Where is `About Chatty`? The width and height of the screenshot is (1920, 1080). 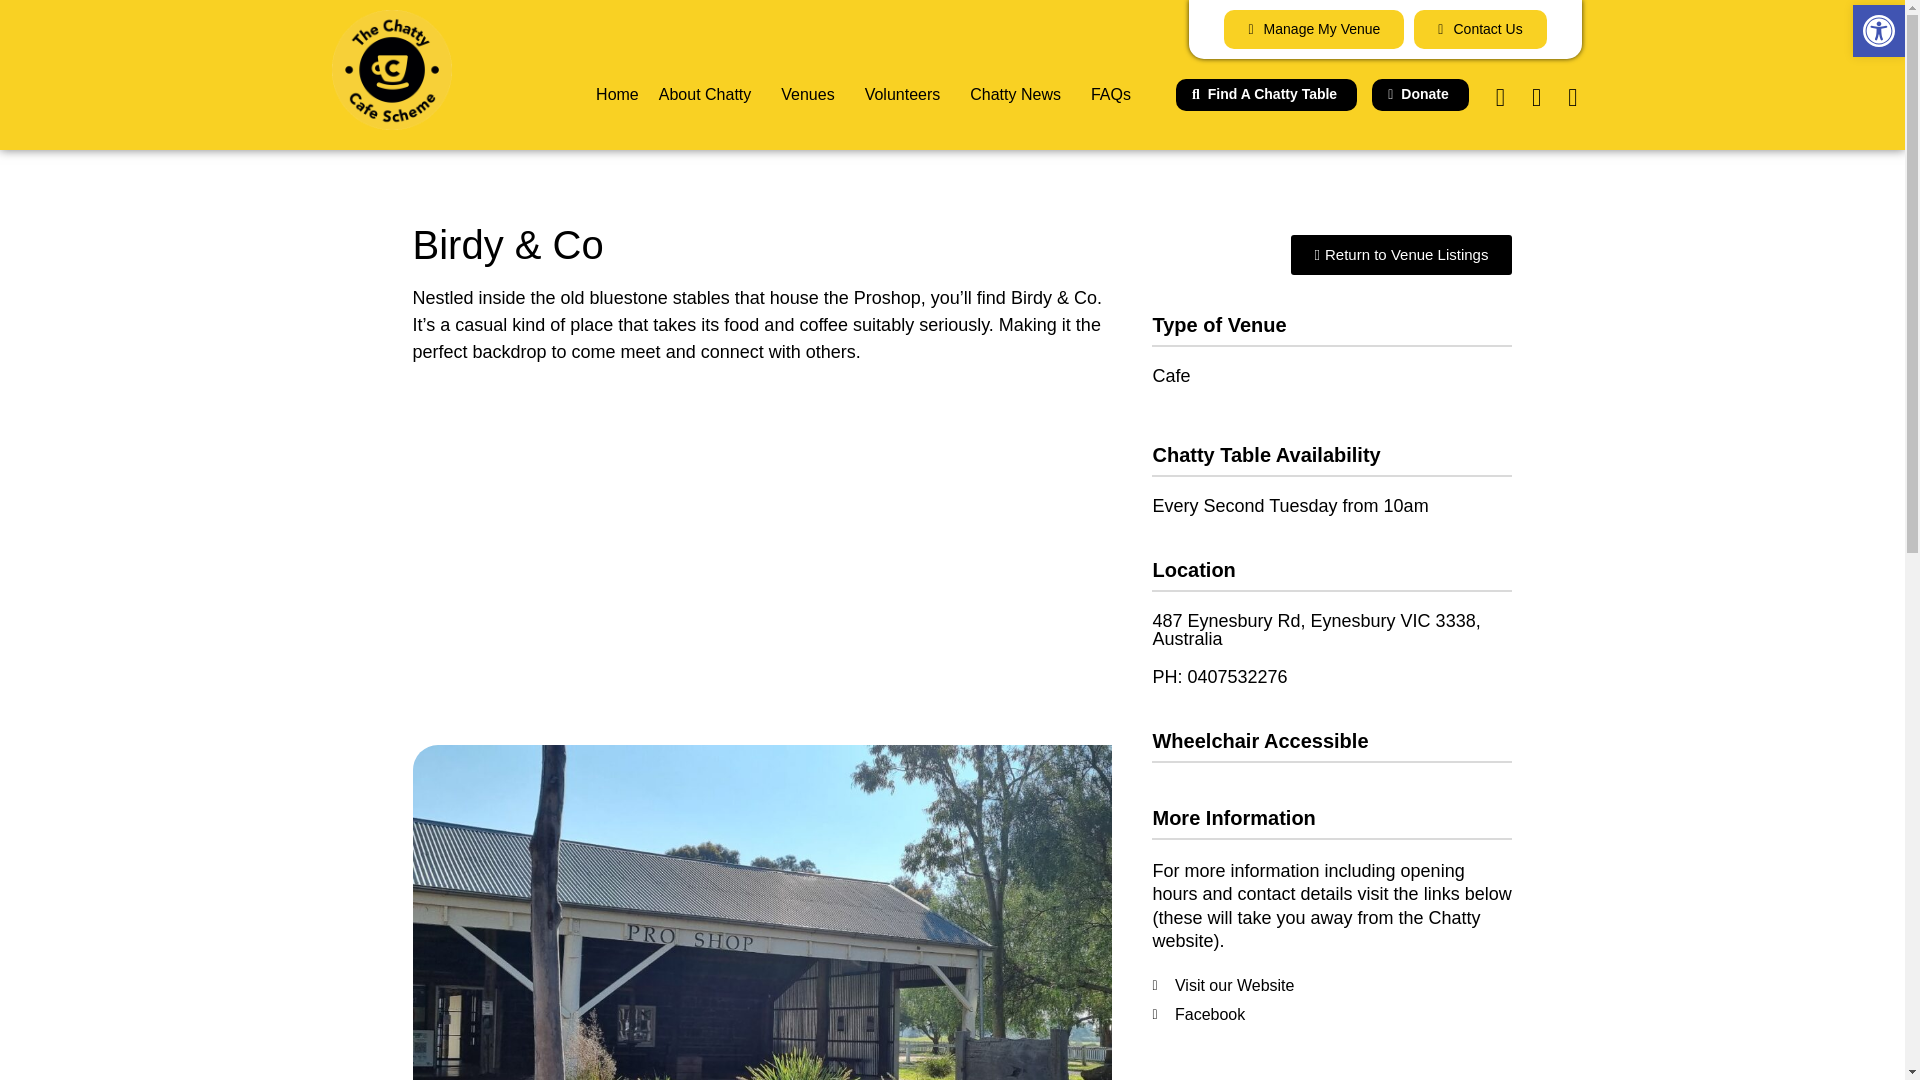 About Chatty is located at coordinates (710, 94).